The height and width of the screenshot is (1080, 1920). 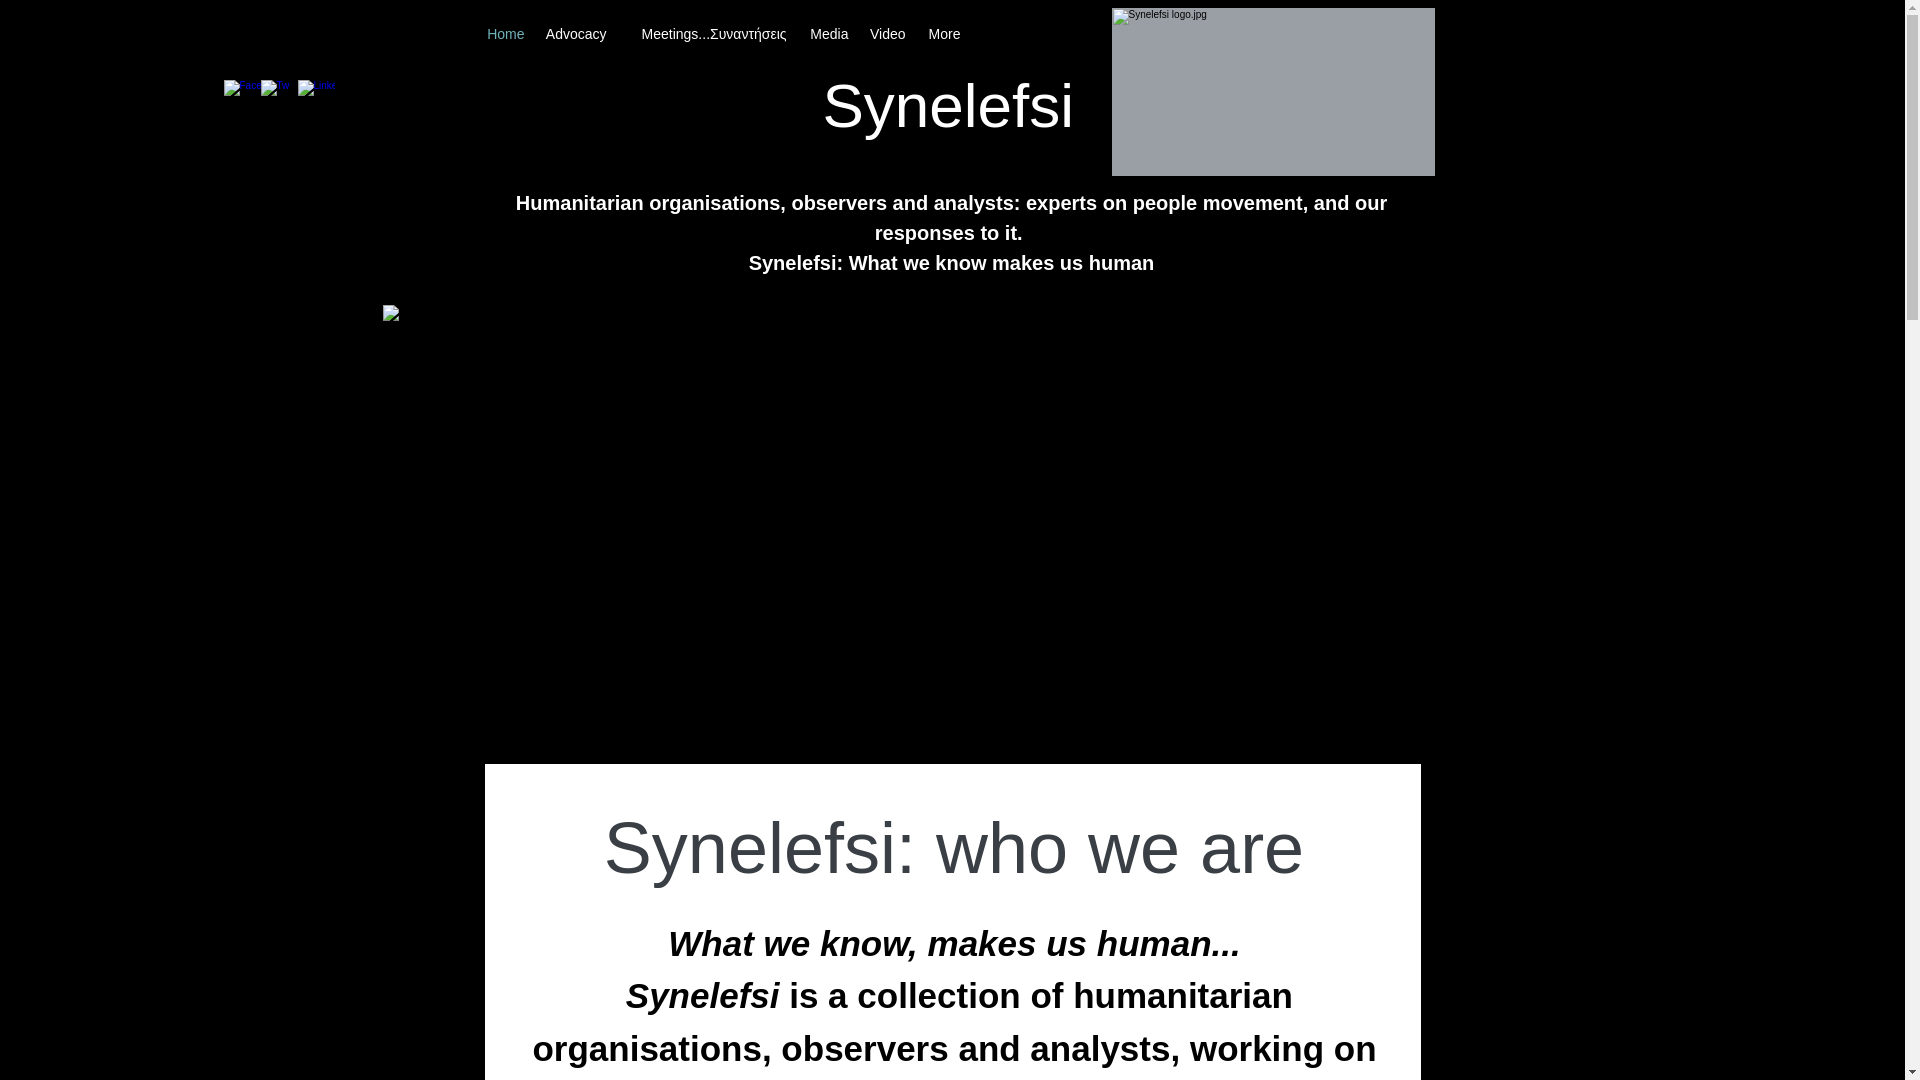 I want to click on Home, so click(x=506, y=34).